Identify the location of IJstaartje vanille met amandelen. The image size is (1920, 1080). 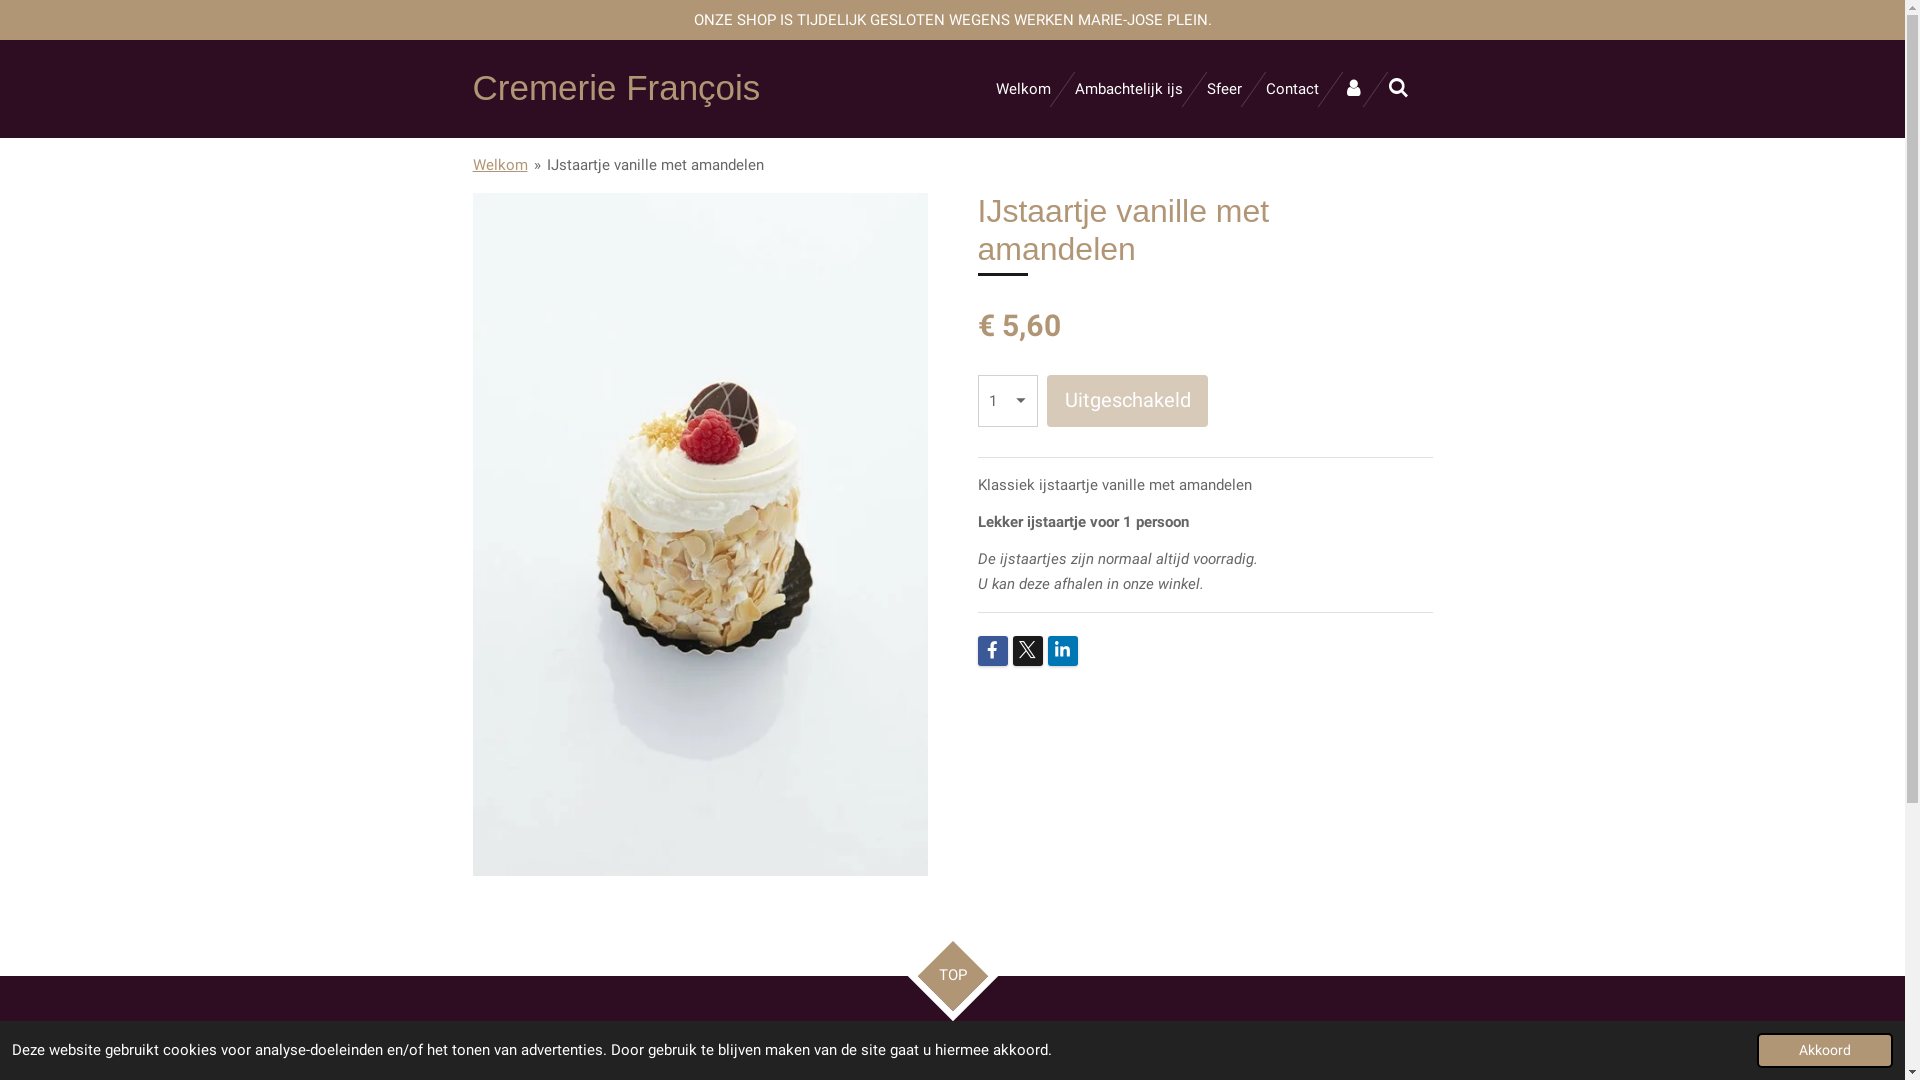
(654, 164).